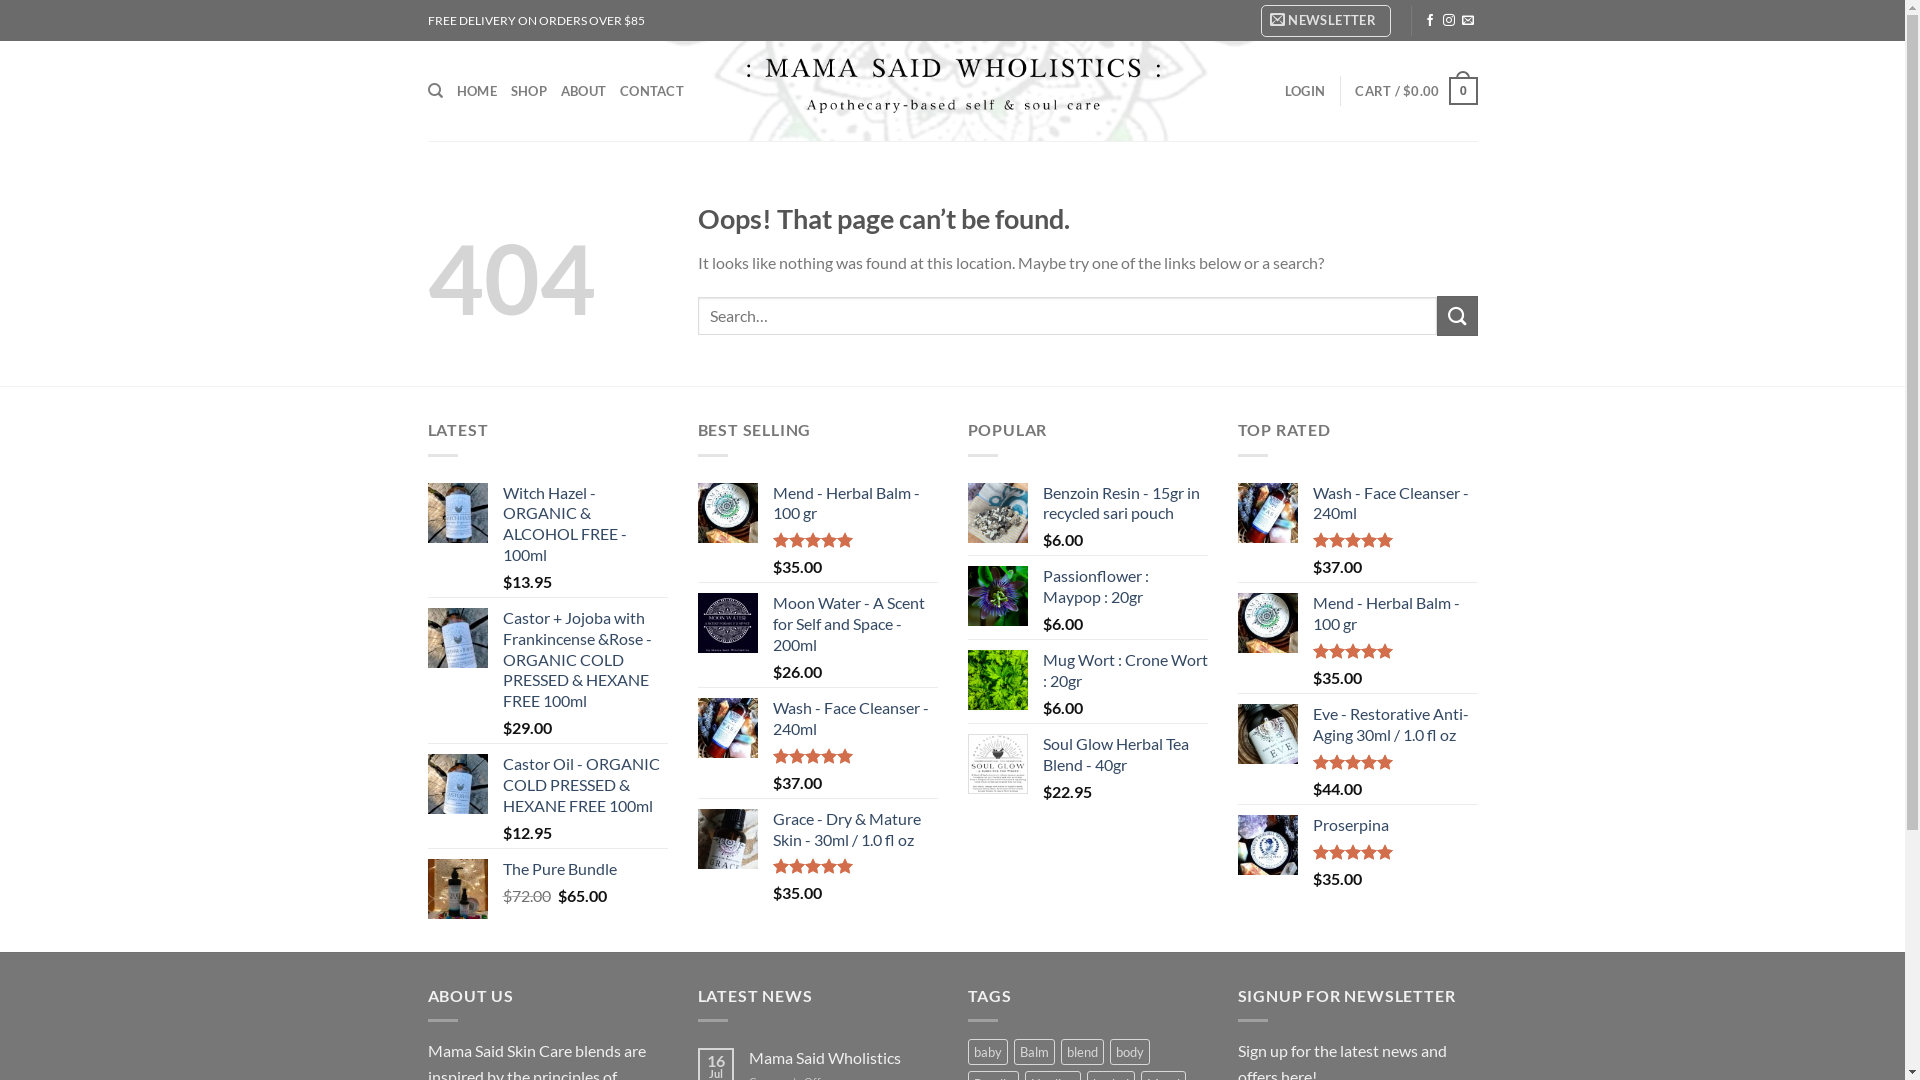 The width and height of the screenshot is (1920, 1080). What do you see at coordinates (1394, 826) in the screenshot?
I see `Proserpina` at bounding box center [1394, 826].